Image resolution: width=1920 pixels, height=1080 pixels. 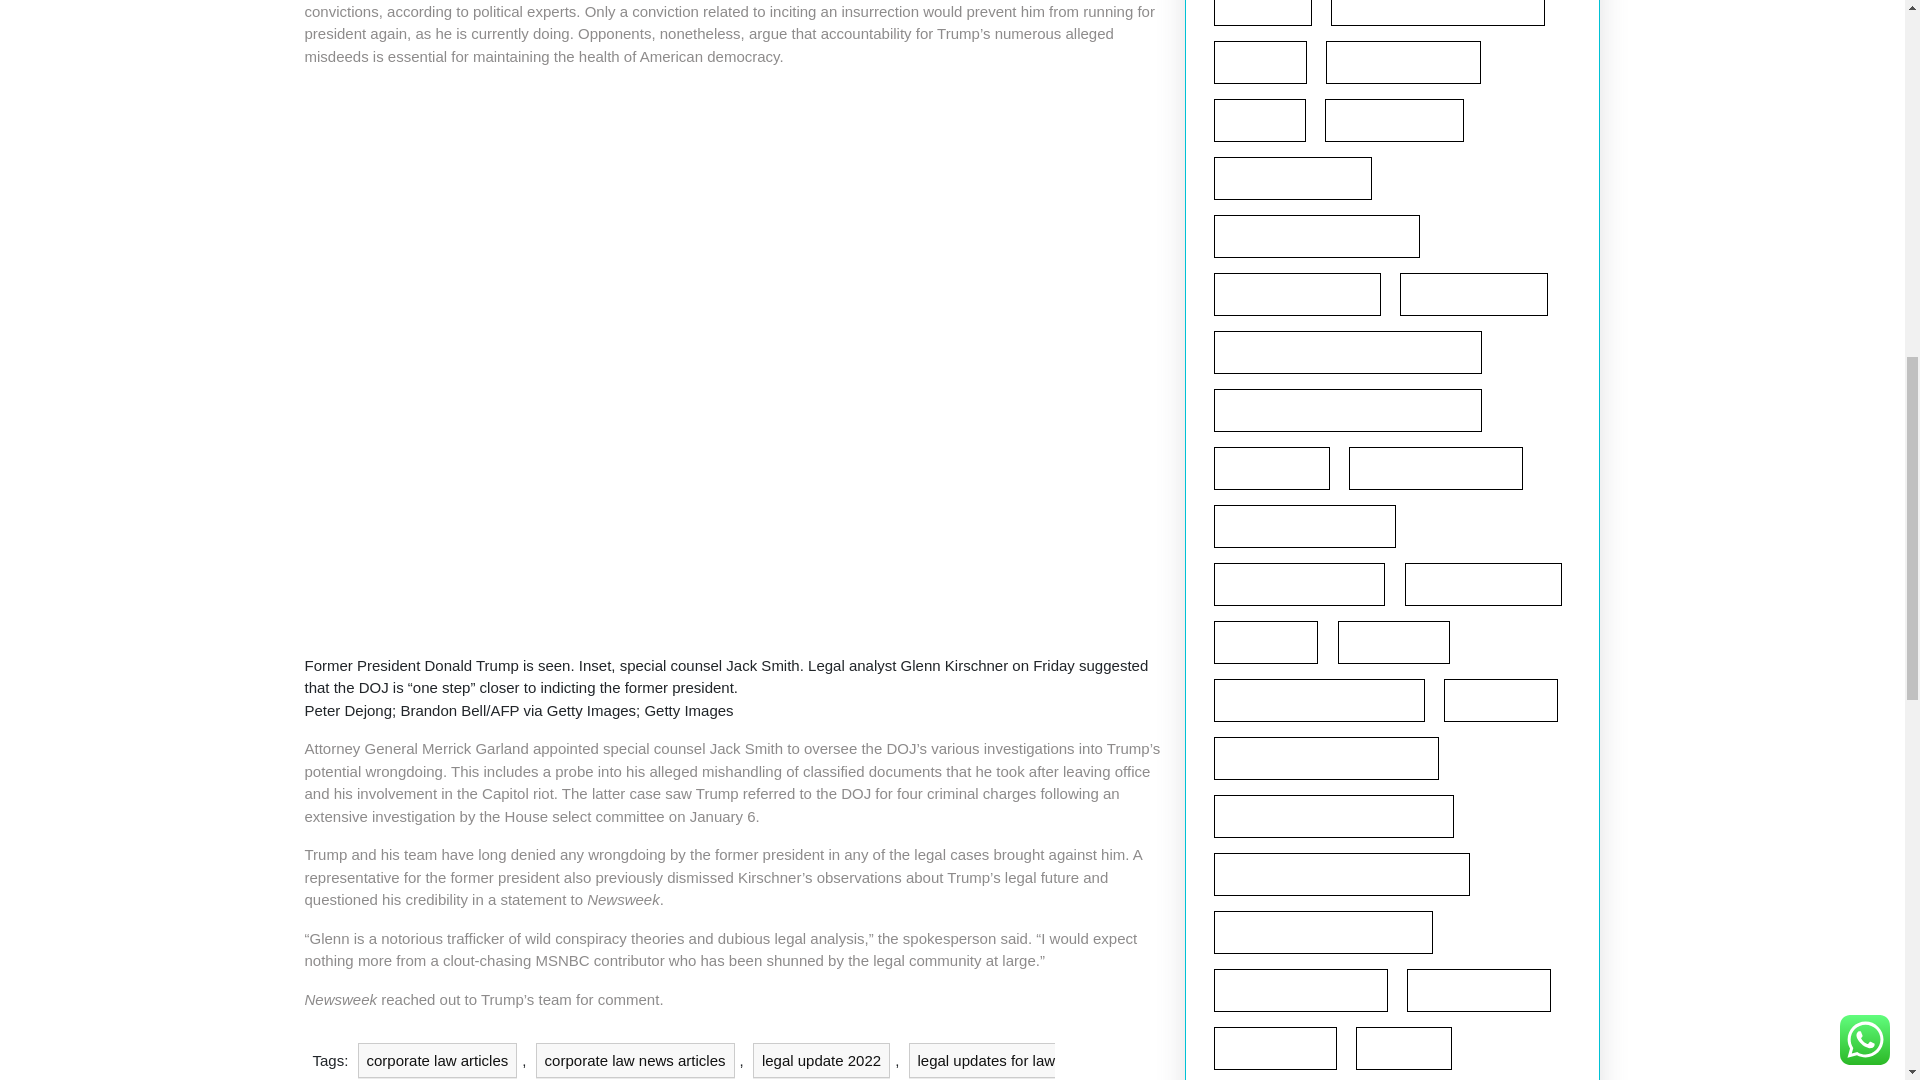 What do you see at coordinates (438, 1060) in the screenshot?
I see `corporate law articles` at bounding box center [438, 1060].